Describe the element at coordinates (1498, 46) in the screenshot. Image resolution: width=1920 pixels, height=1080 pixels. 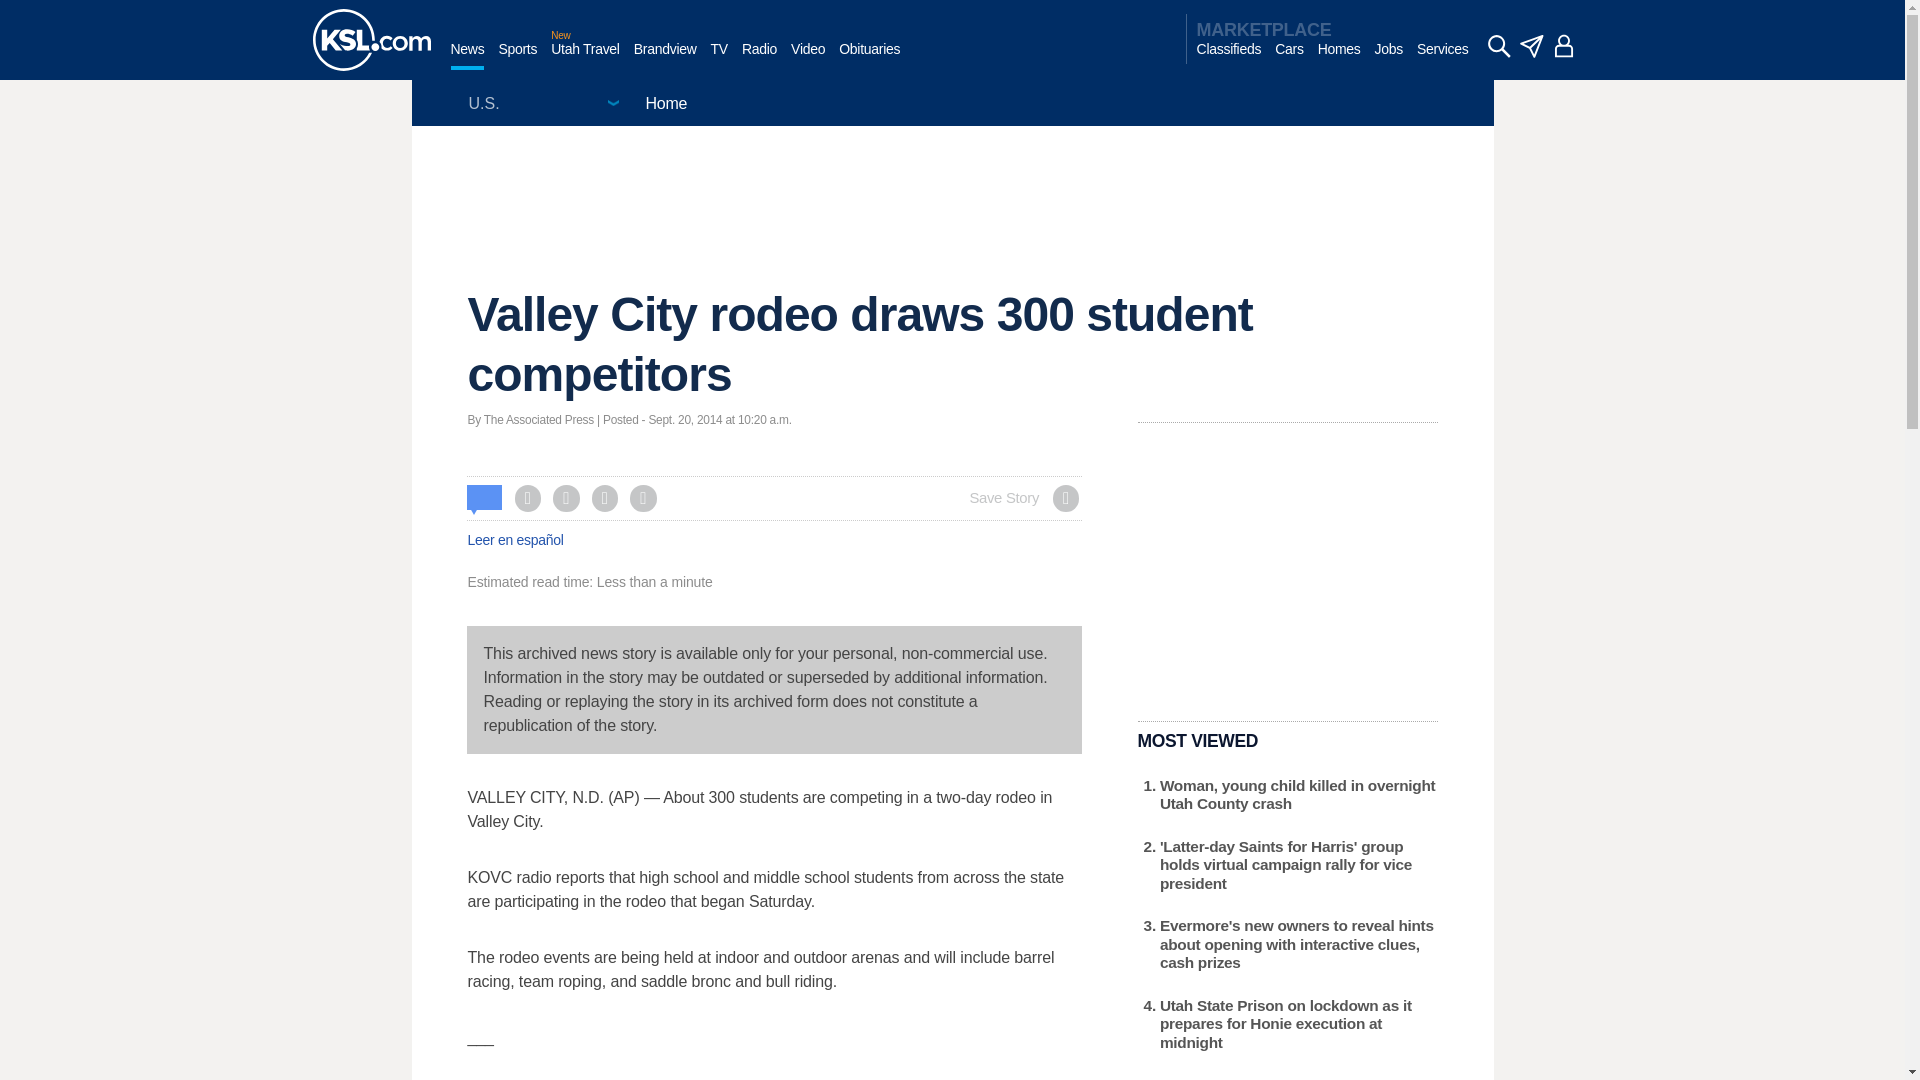
I see `search` at that location.